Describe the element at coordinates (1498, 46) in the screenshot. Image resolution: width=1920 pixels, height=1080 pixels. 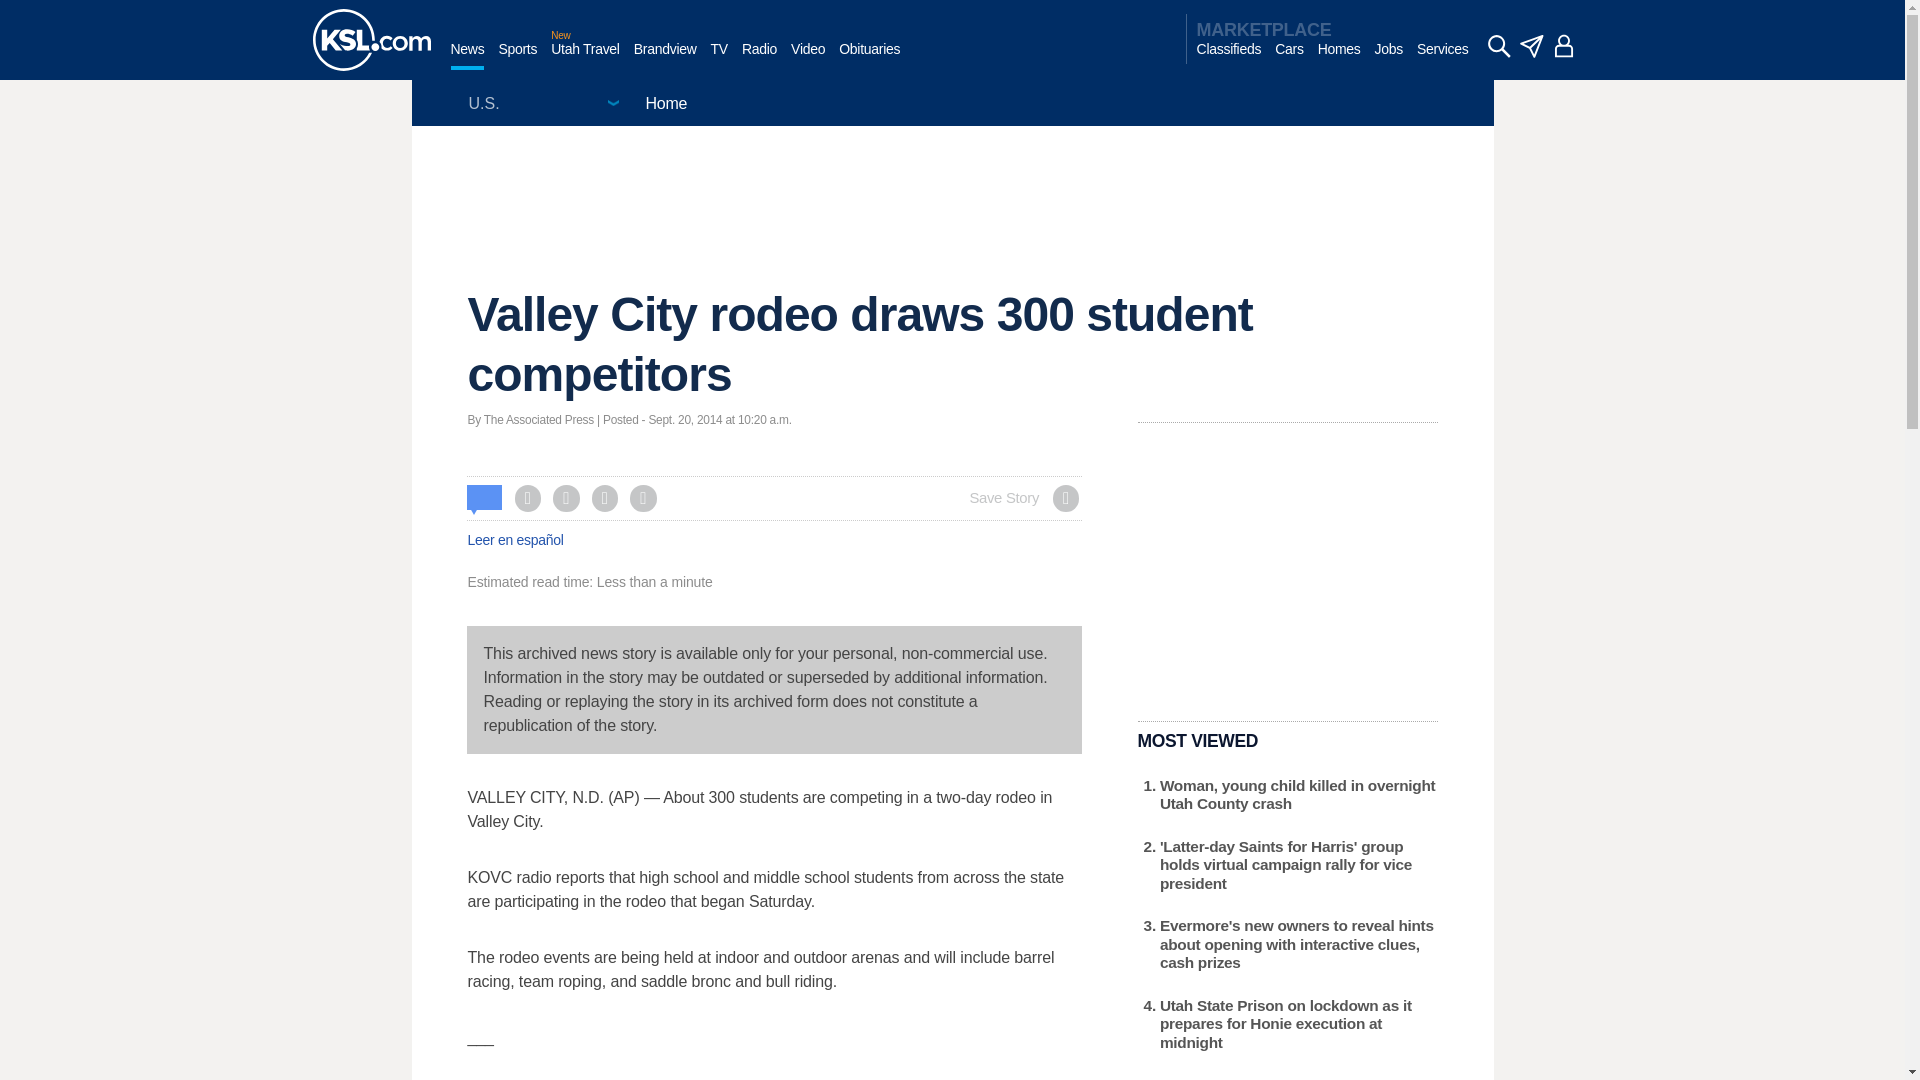
I see `search` at that location.